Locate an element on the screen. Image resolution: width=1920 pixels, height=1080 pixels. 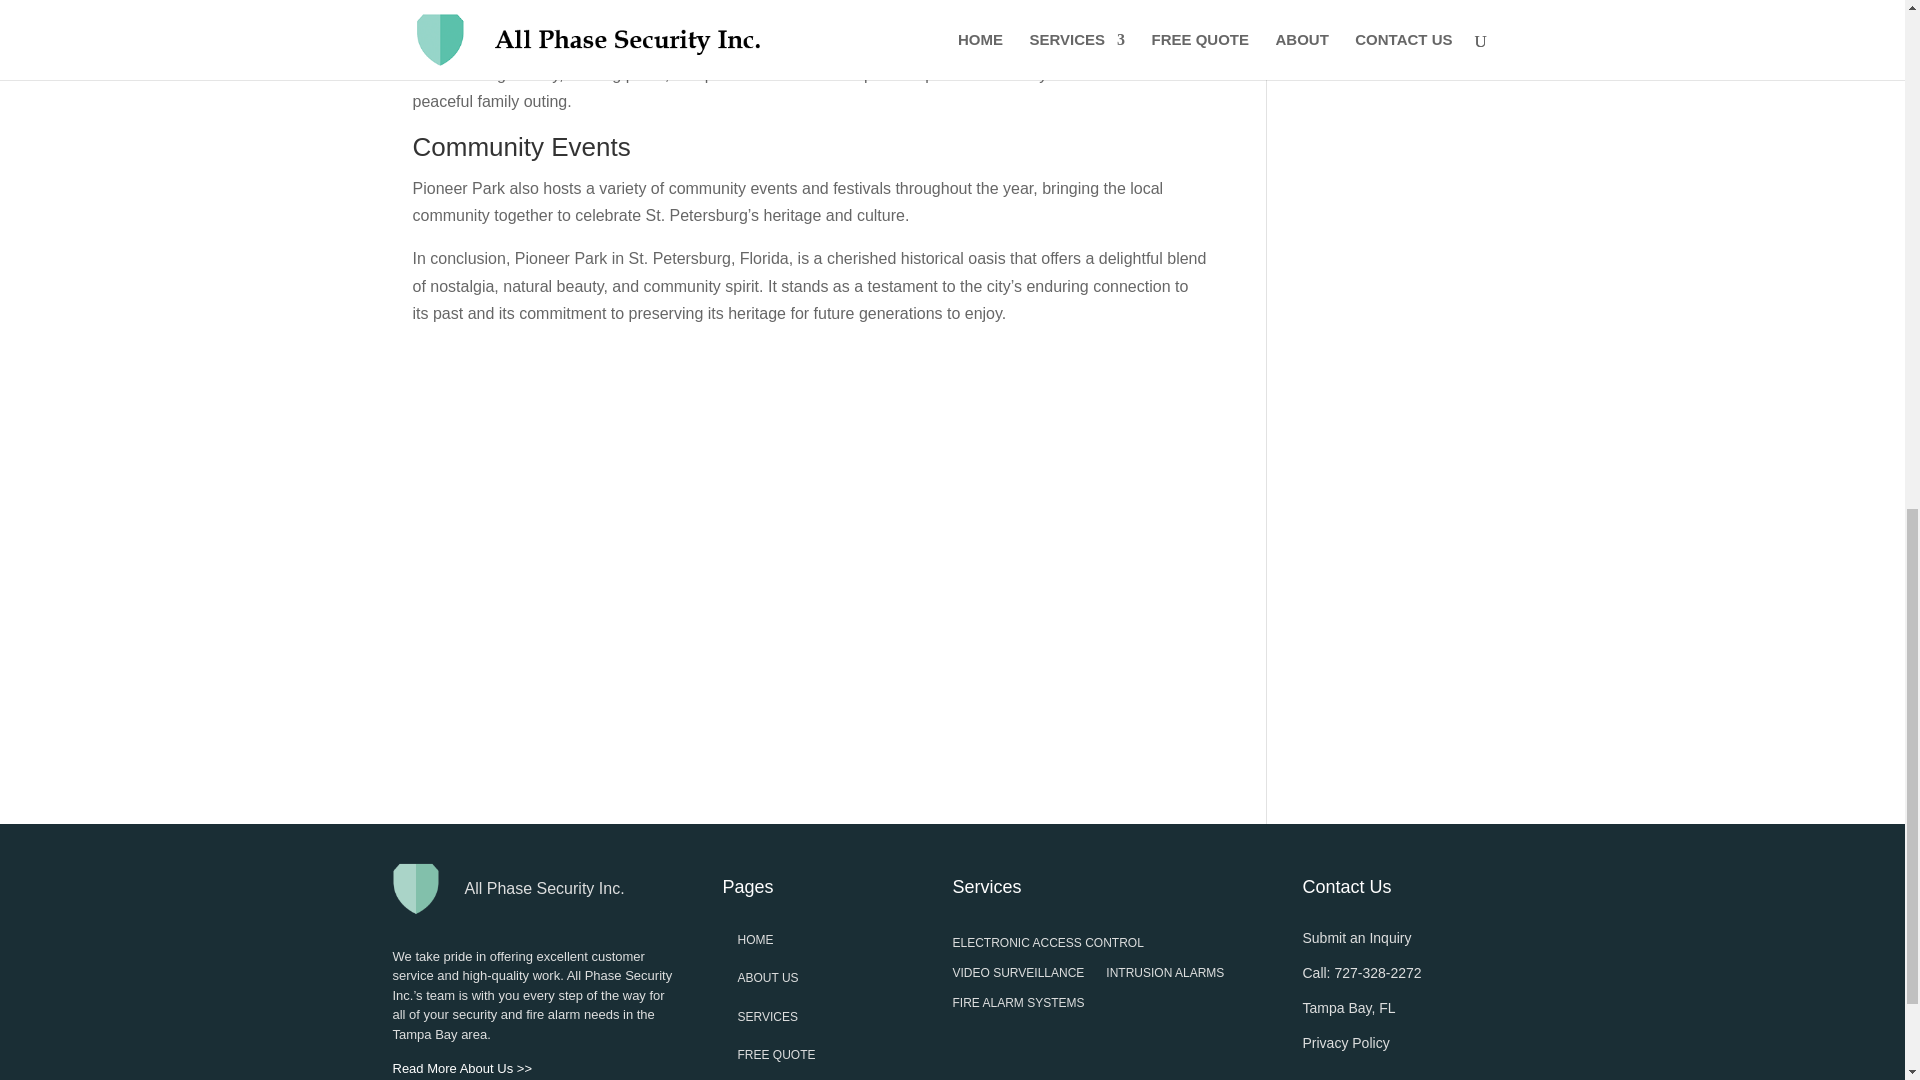
ELECTRONIC ACCESS CONTROL is located at coordinates (1047, 946).